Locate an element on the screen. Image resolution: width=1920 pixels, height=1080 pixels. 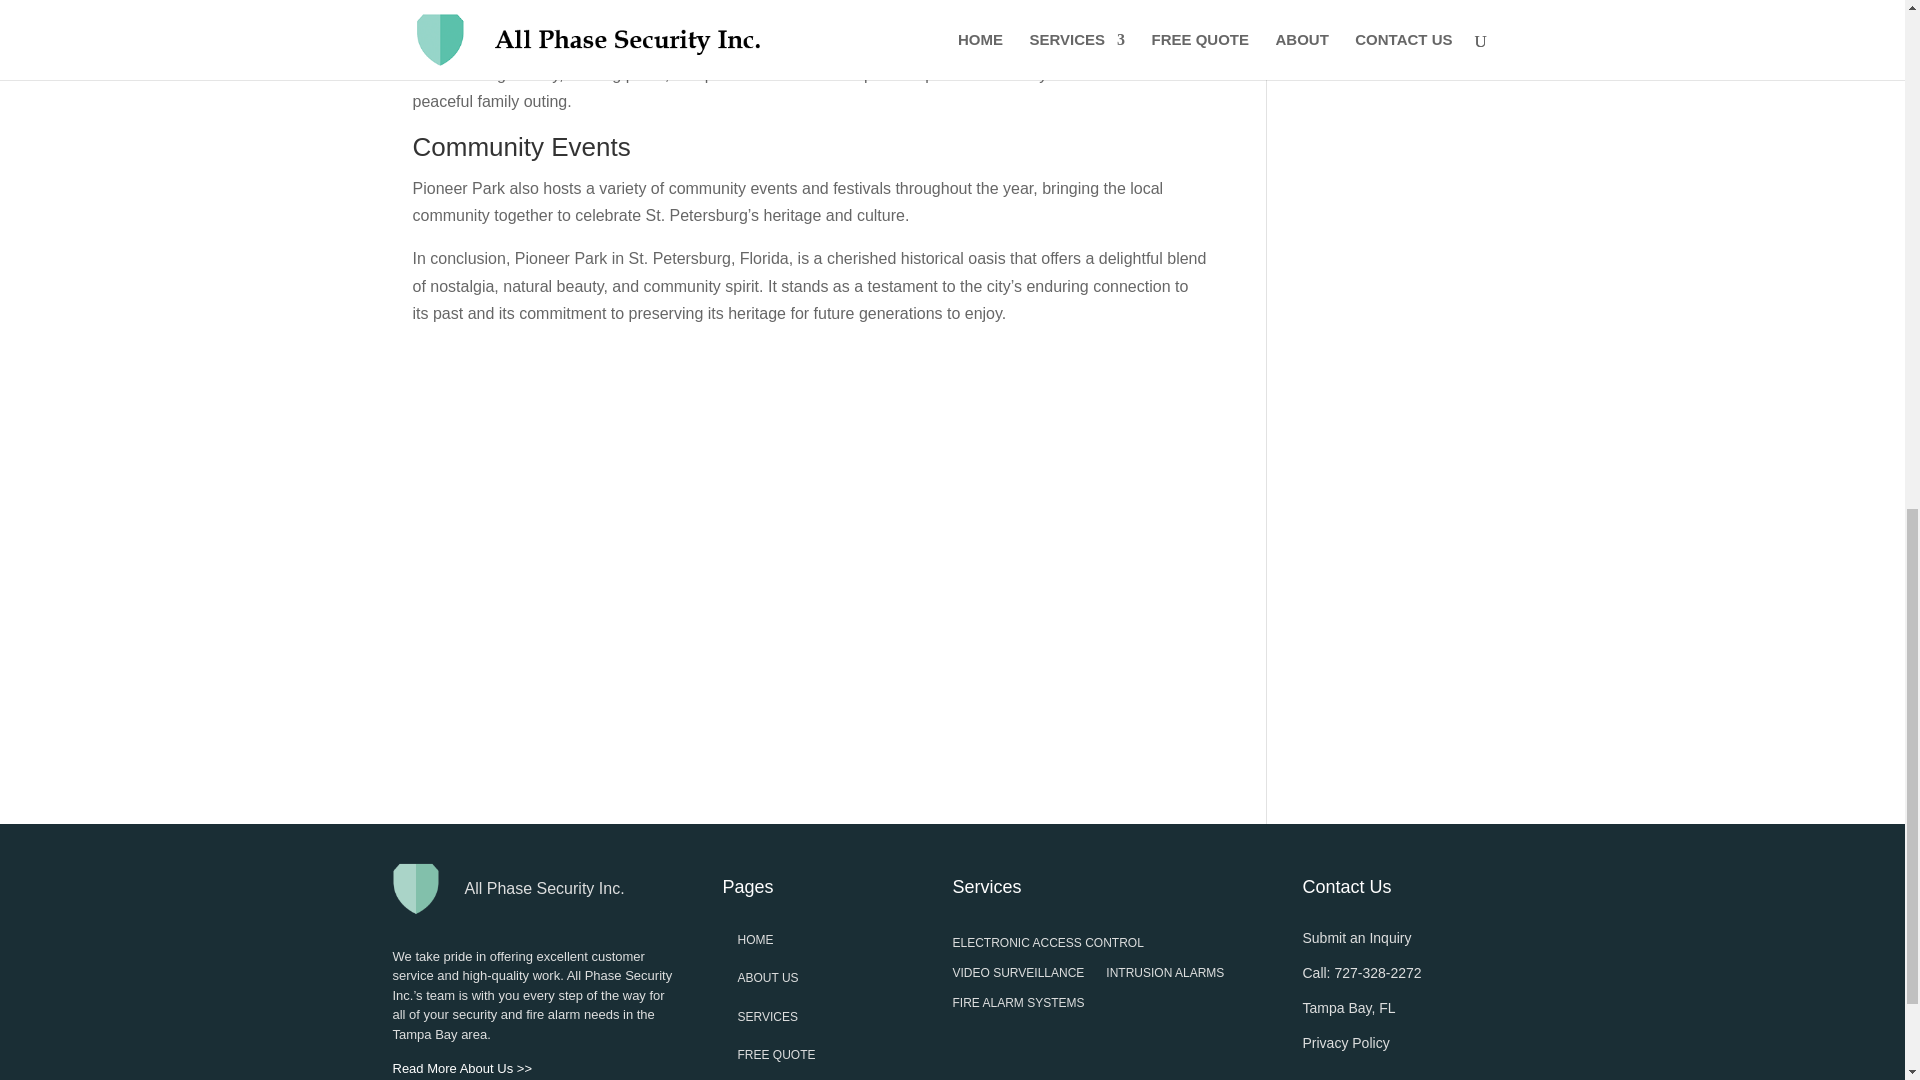
ELECTRONIC ACCESS CONTROL is located at coordinates (1047, 946).